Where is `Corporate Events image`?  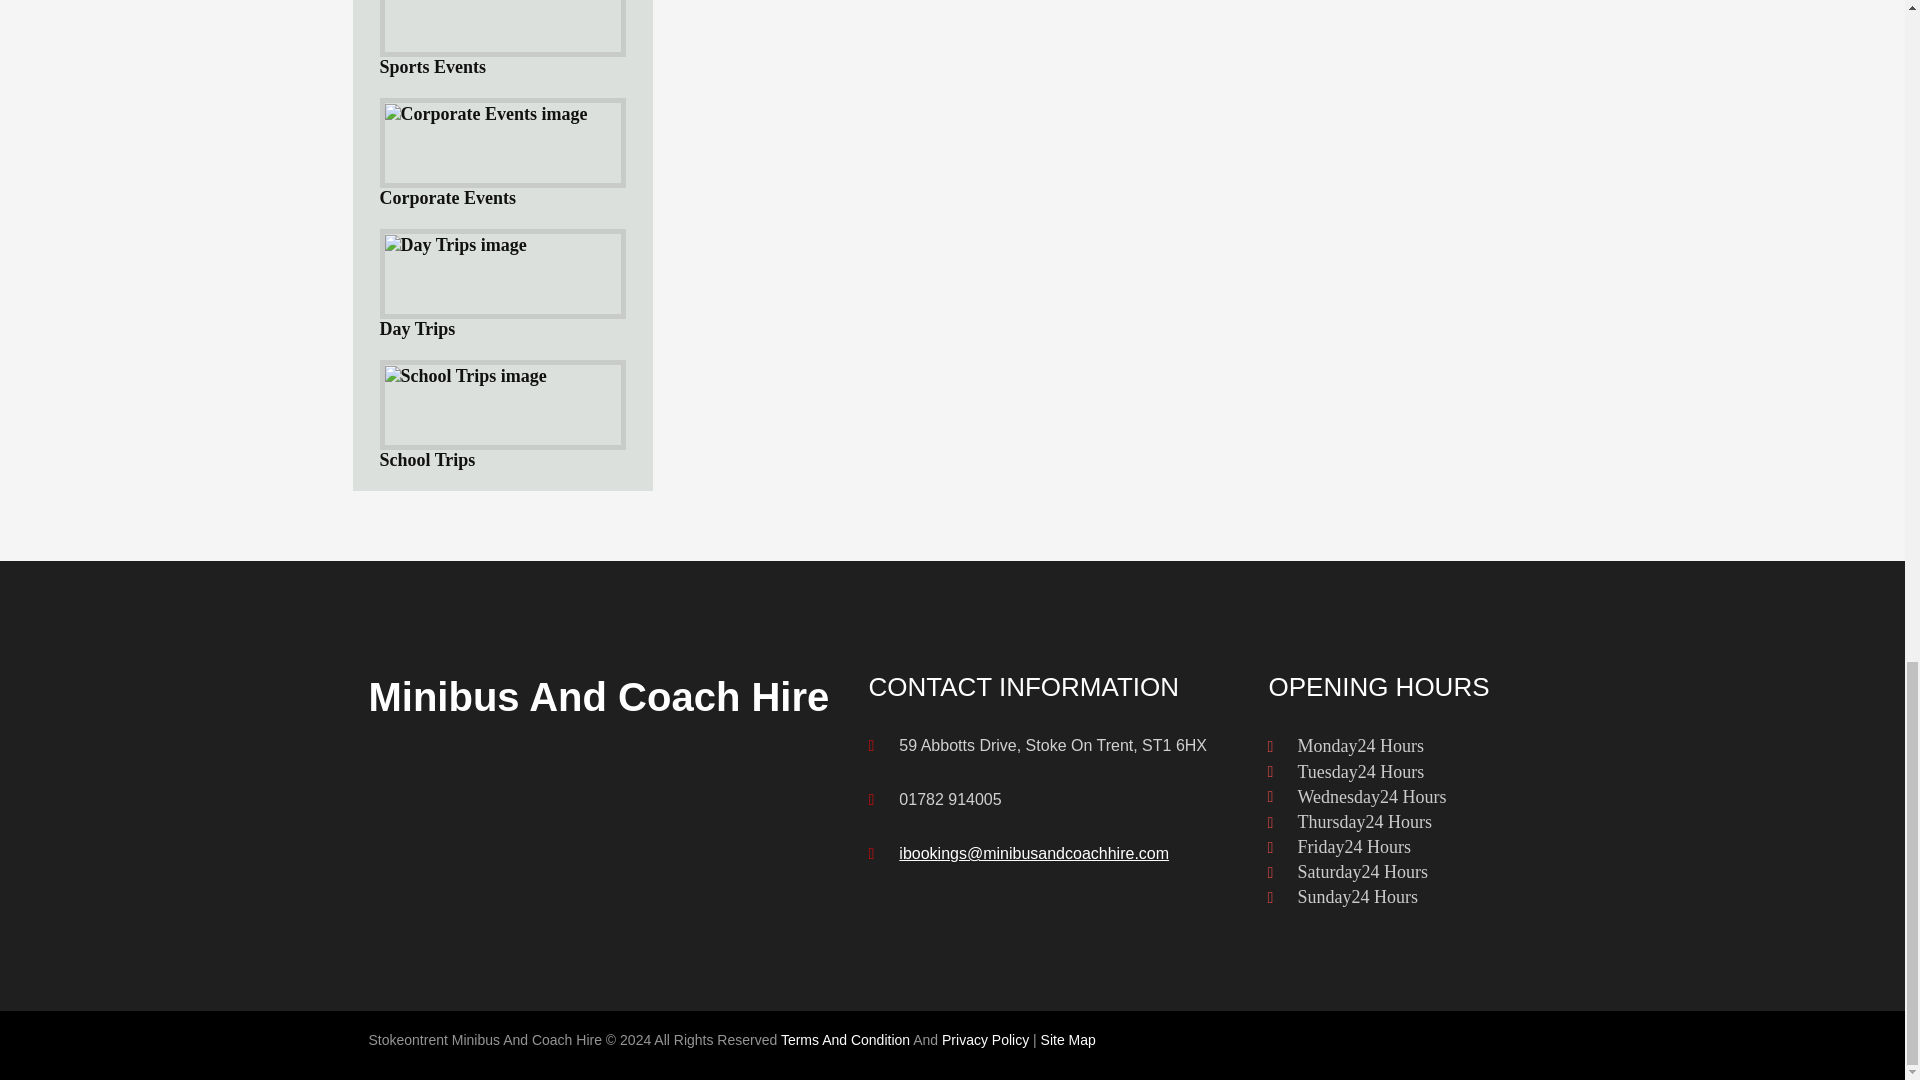
Corporate Events image is located at coordinates (486, 114).